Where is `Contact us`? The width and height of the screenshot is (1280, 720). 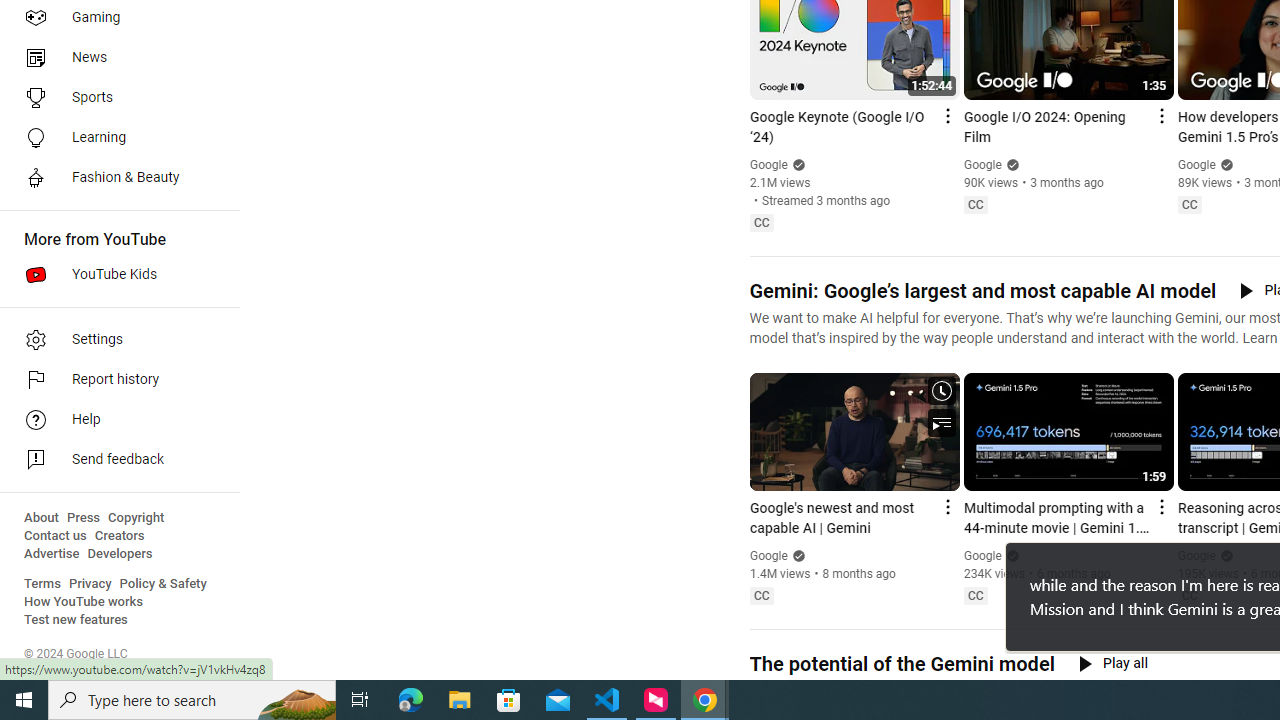 Contact us is located at coordinates (56, 536).